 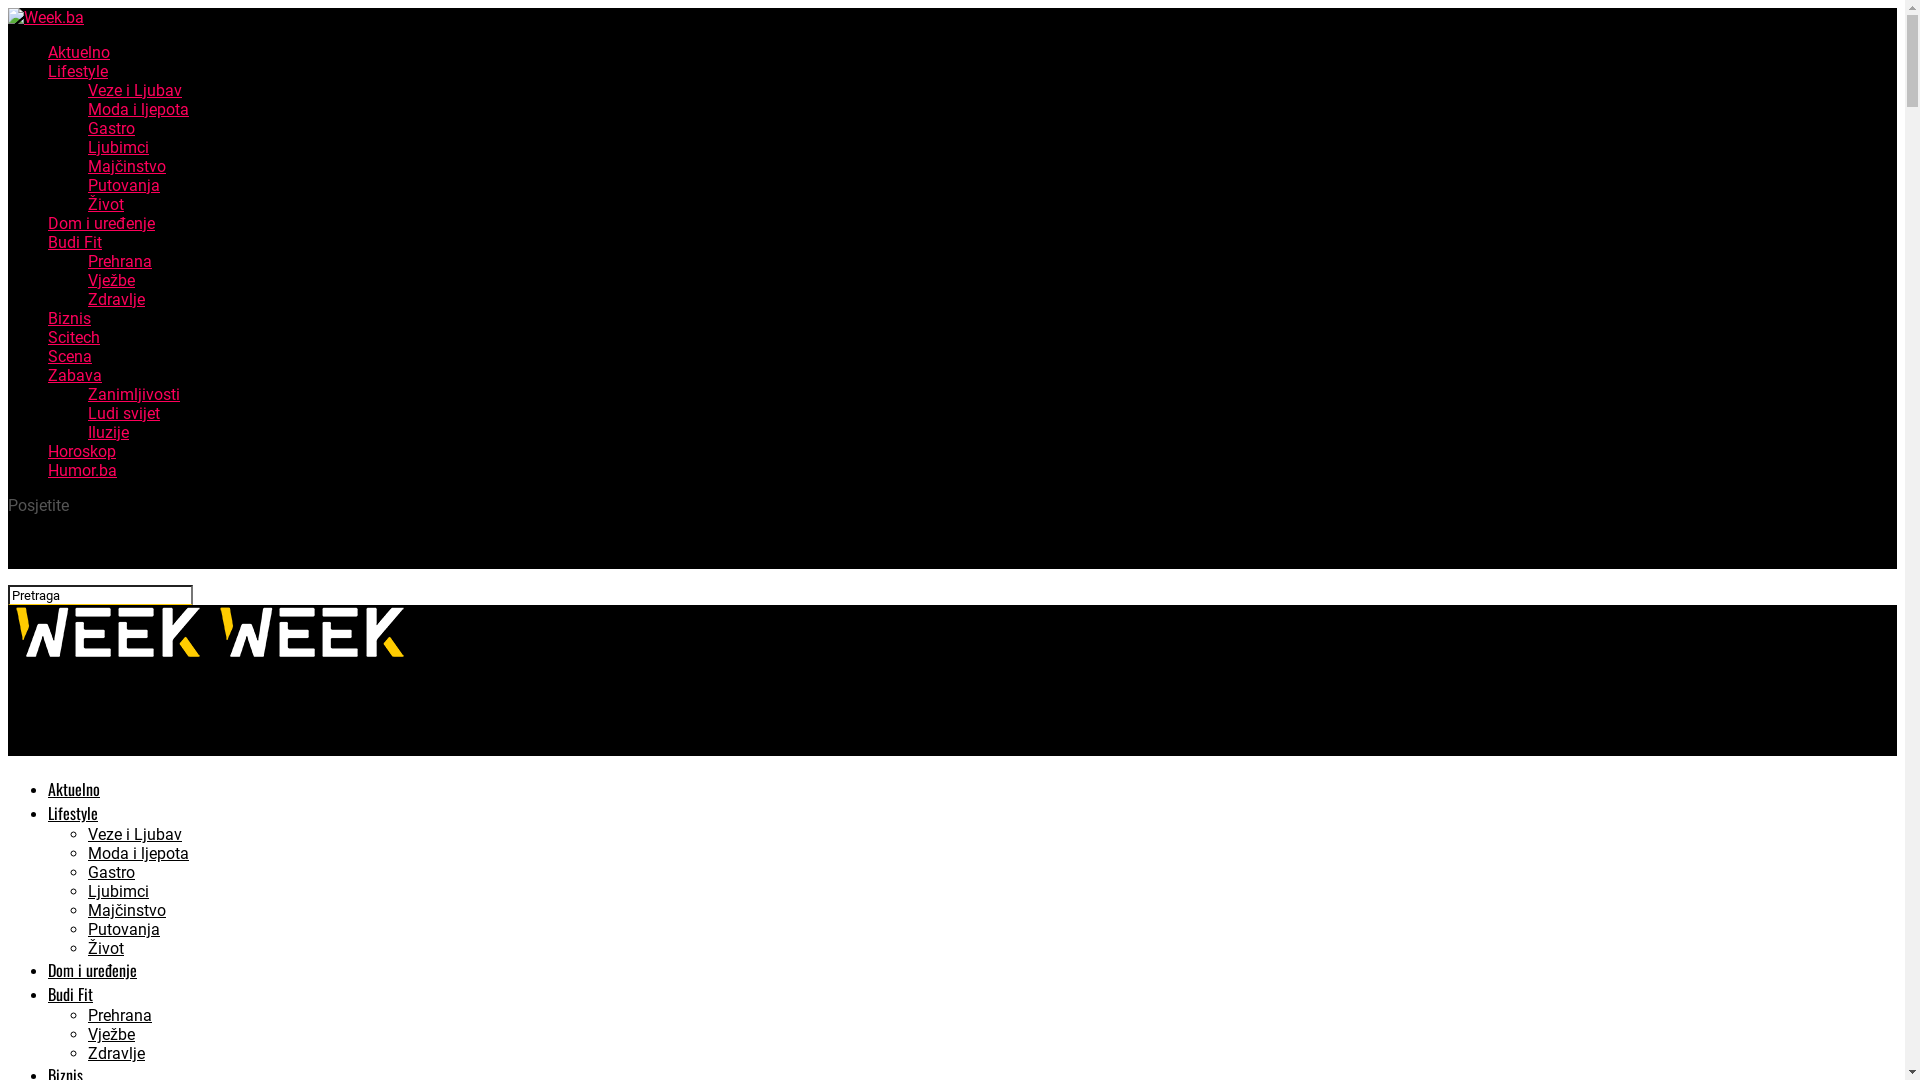 I want to click on Gastro, so click(x=112, y=128).